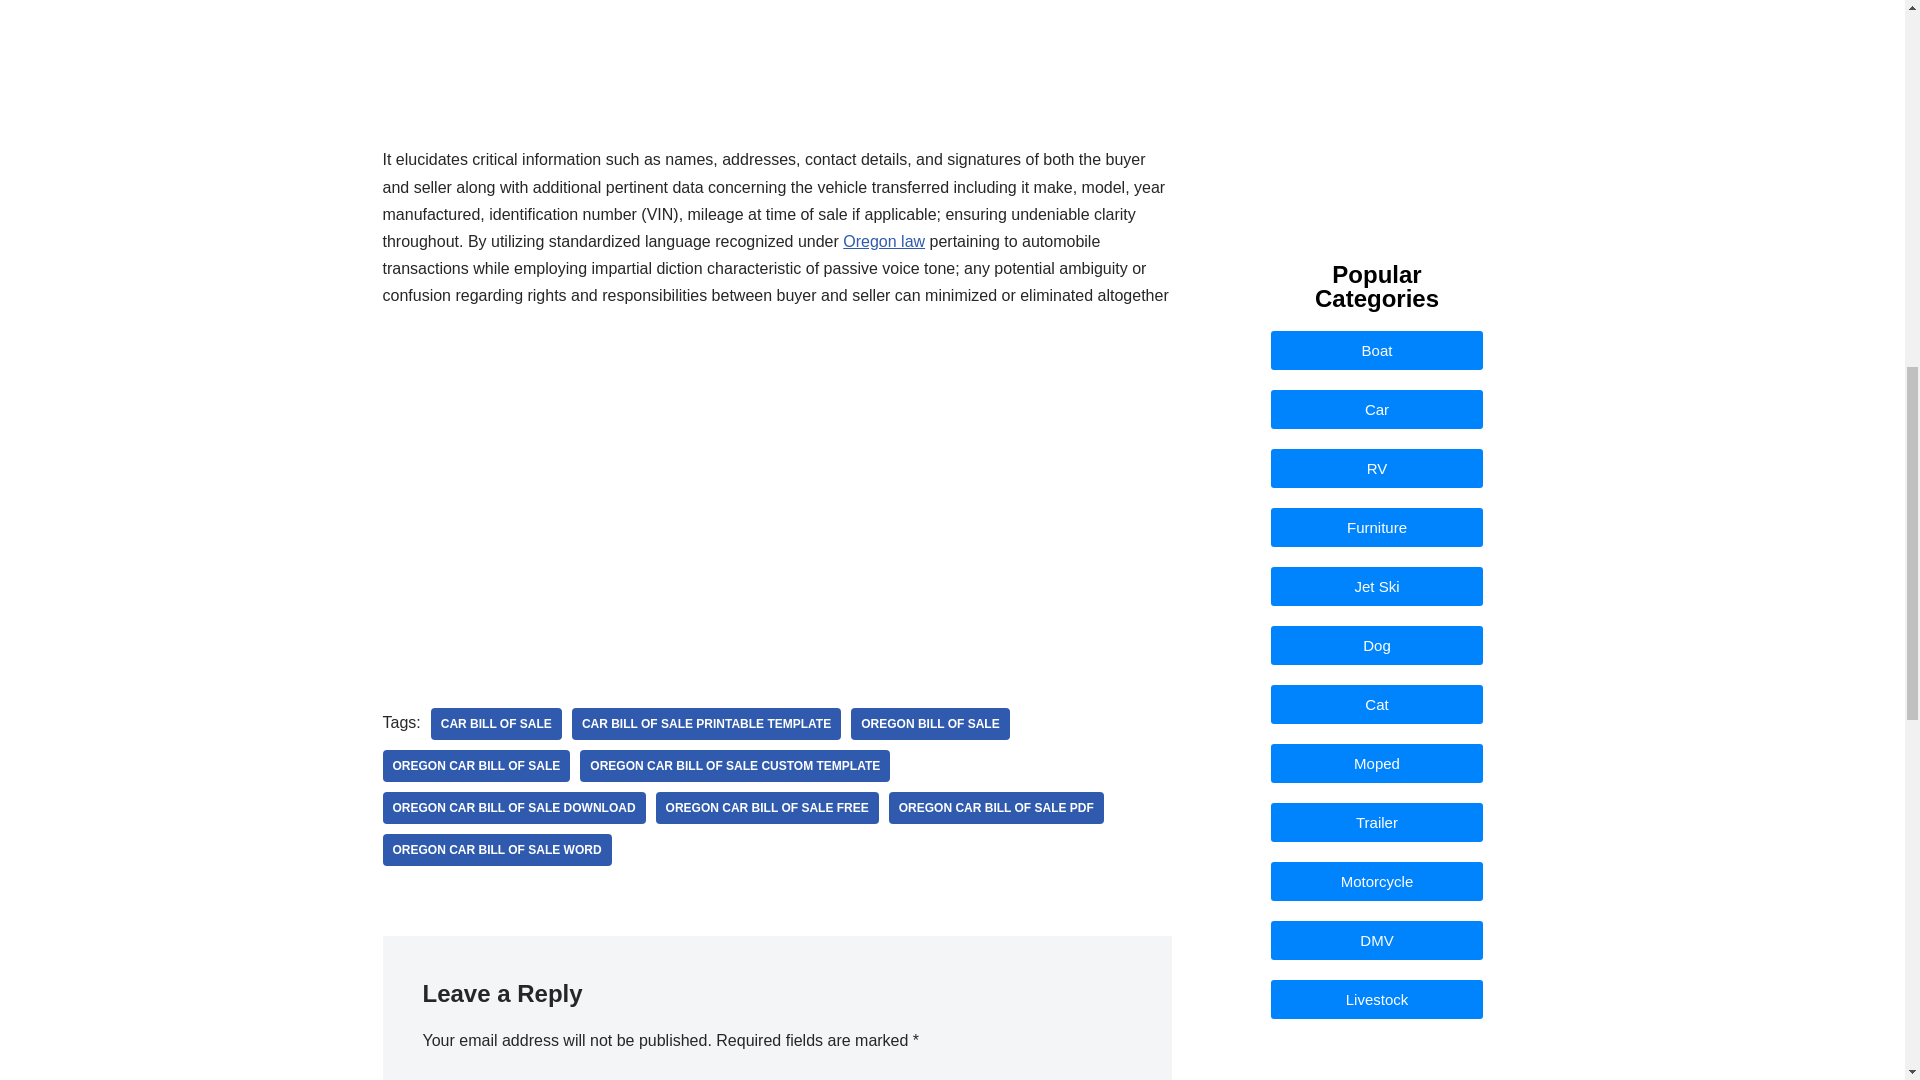 Image resolution: width=1920 pixels, height=1080 pixels. I want to click on OREGON CAR BILL OF SALE WORD, so click(496, 850).